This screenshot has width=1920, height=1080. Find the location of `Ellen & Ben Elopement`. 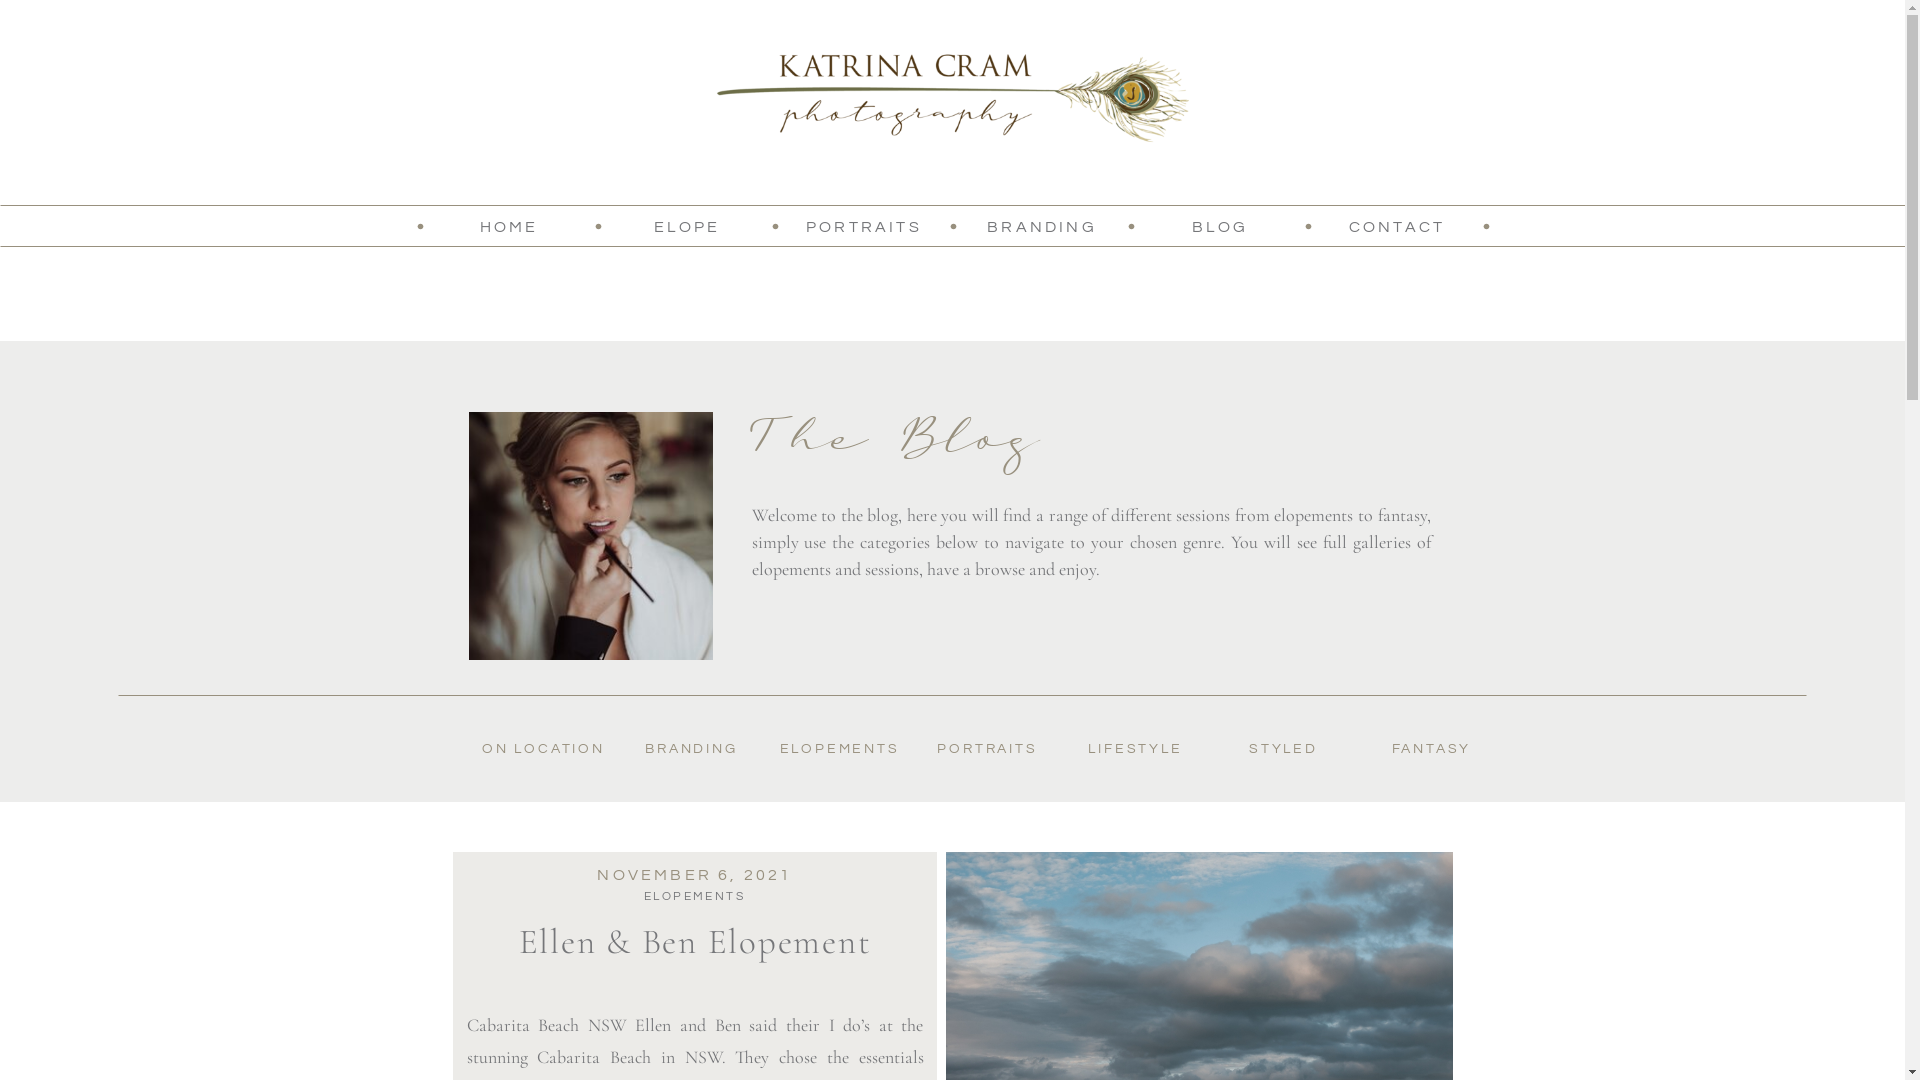

Ellen & Ben Elopement is located at coordinates (696, 942).